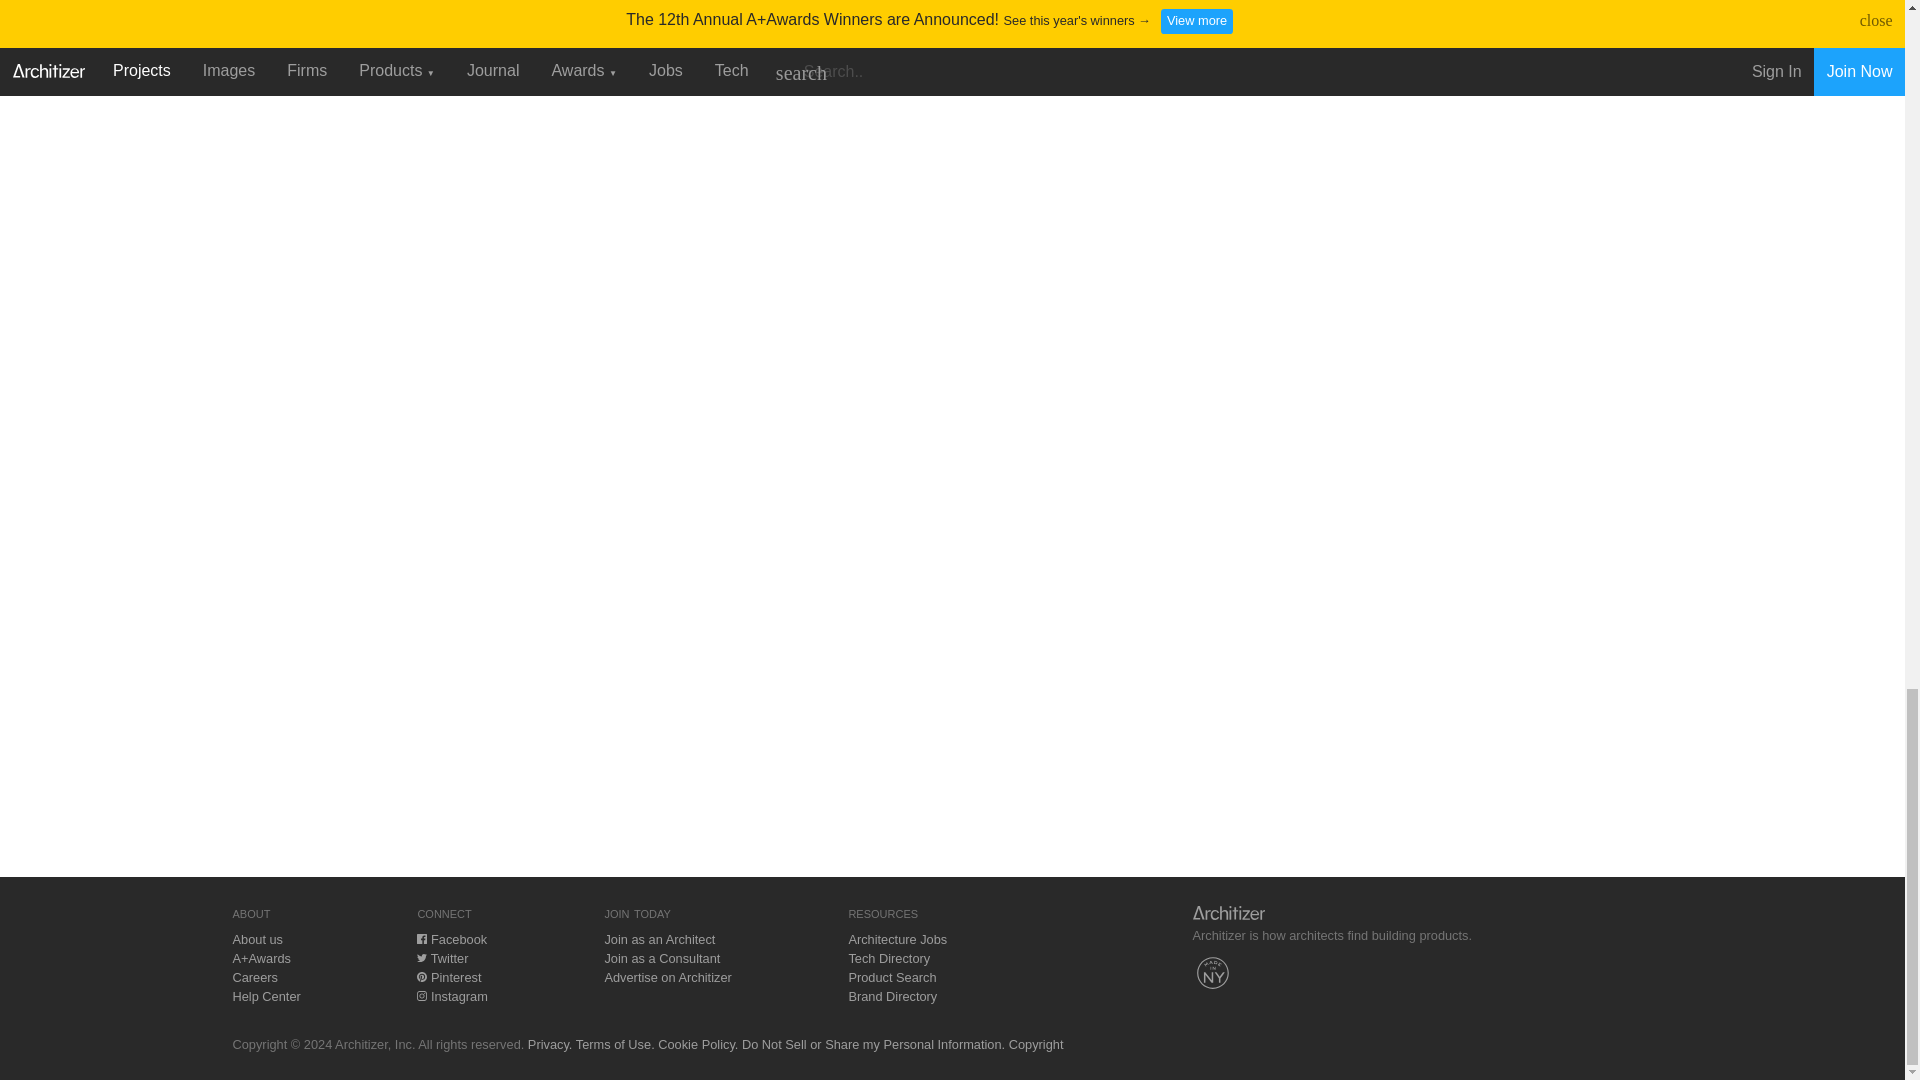  I want to click on Instagram, so click(452, 996).